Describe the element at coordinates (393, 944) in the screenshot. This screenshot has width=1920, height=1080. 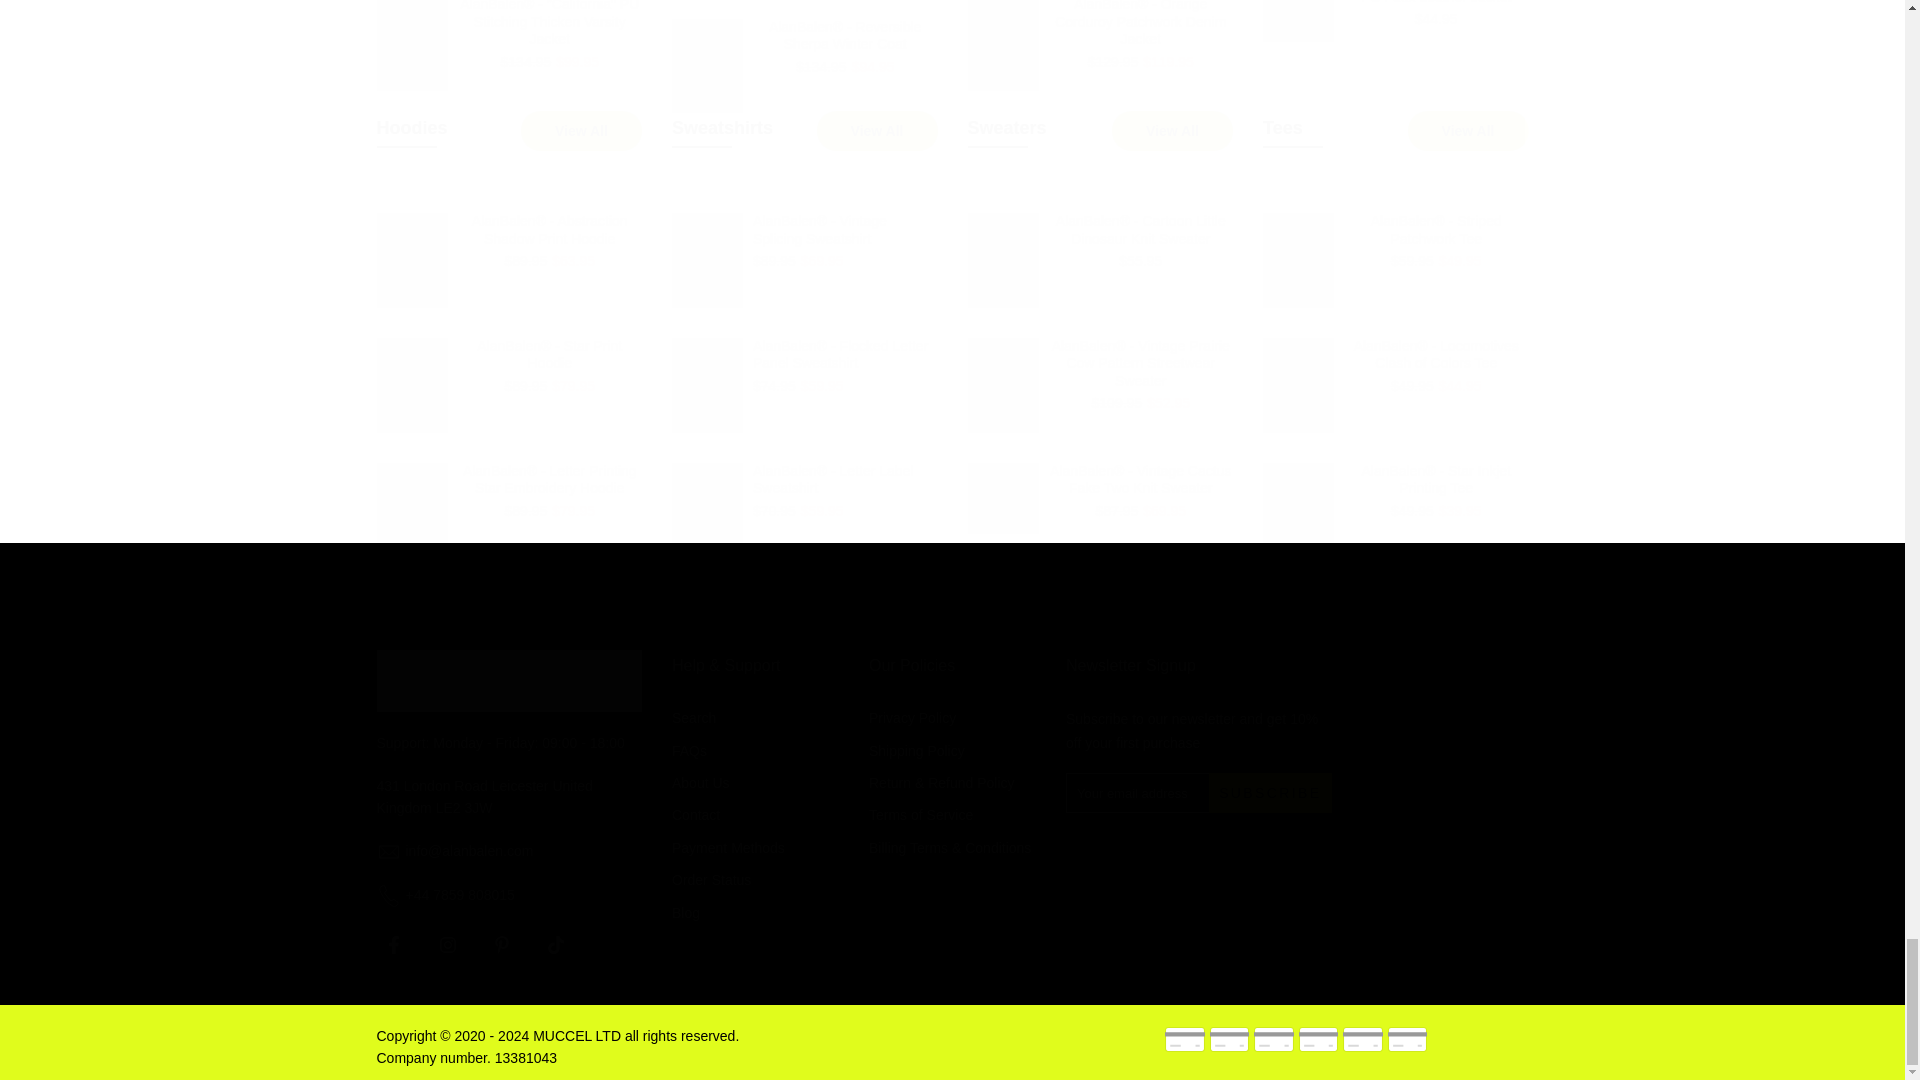
I see `Follow on Facebook` at that location.